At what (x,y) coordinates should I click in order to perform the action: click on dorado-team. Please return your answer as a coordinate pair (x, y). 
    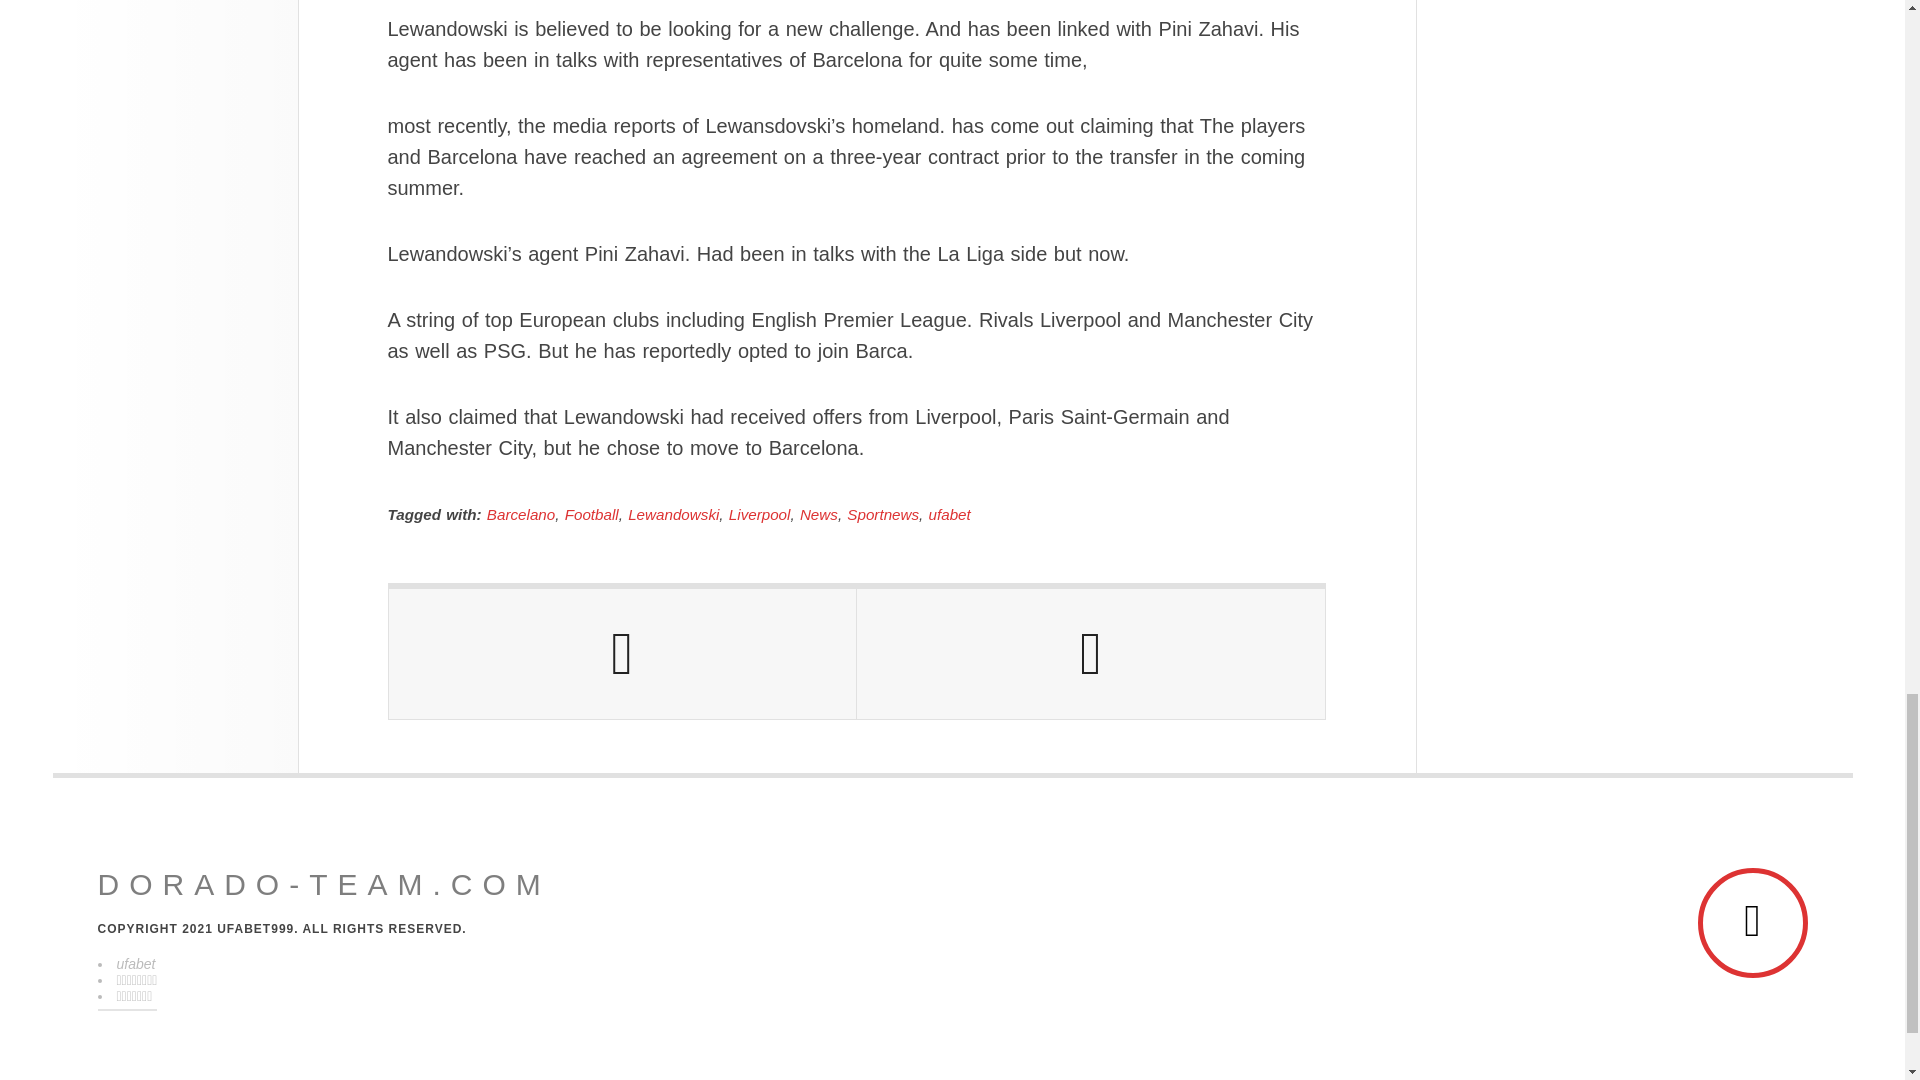
    Looking at the image, I should click on (324, 884).